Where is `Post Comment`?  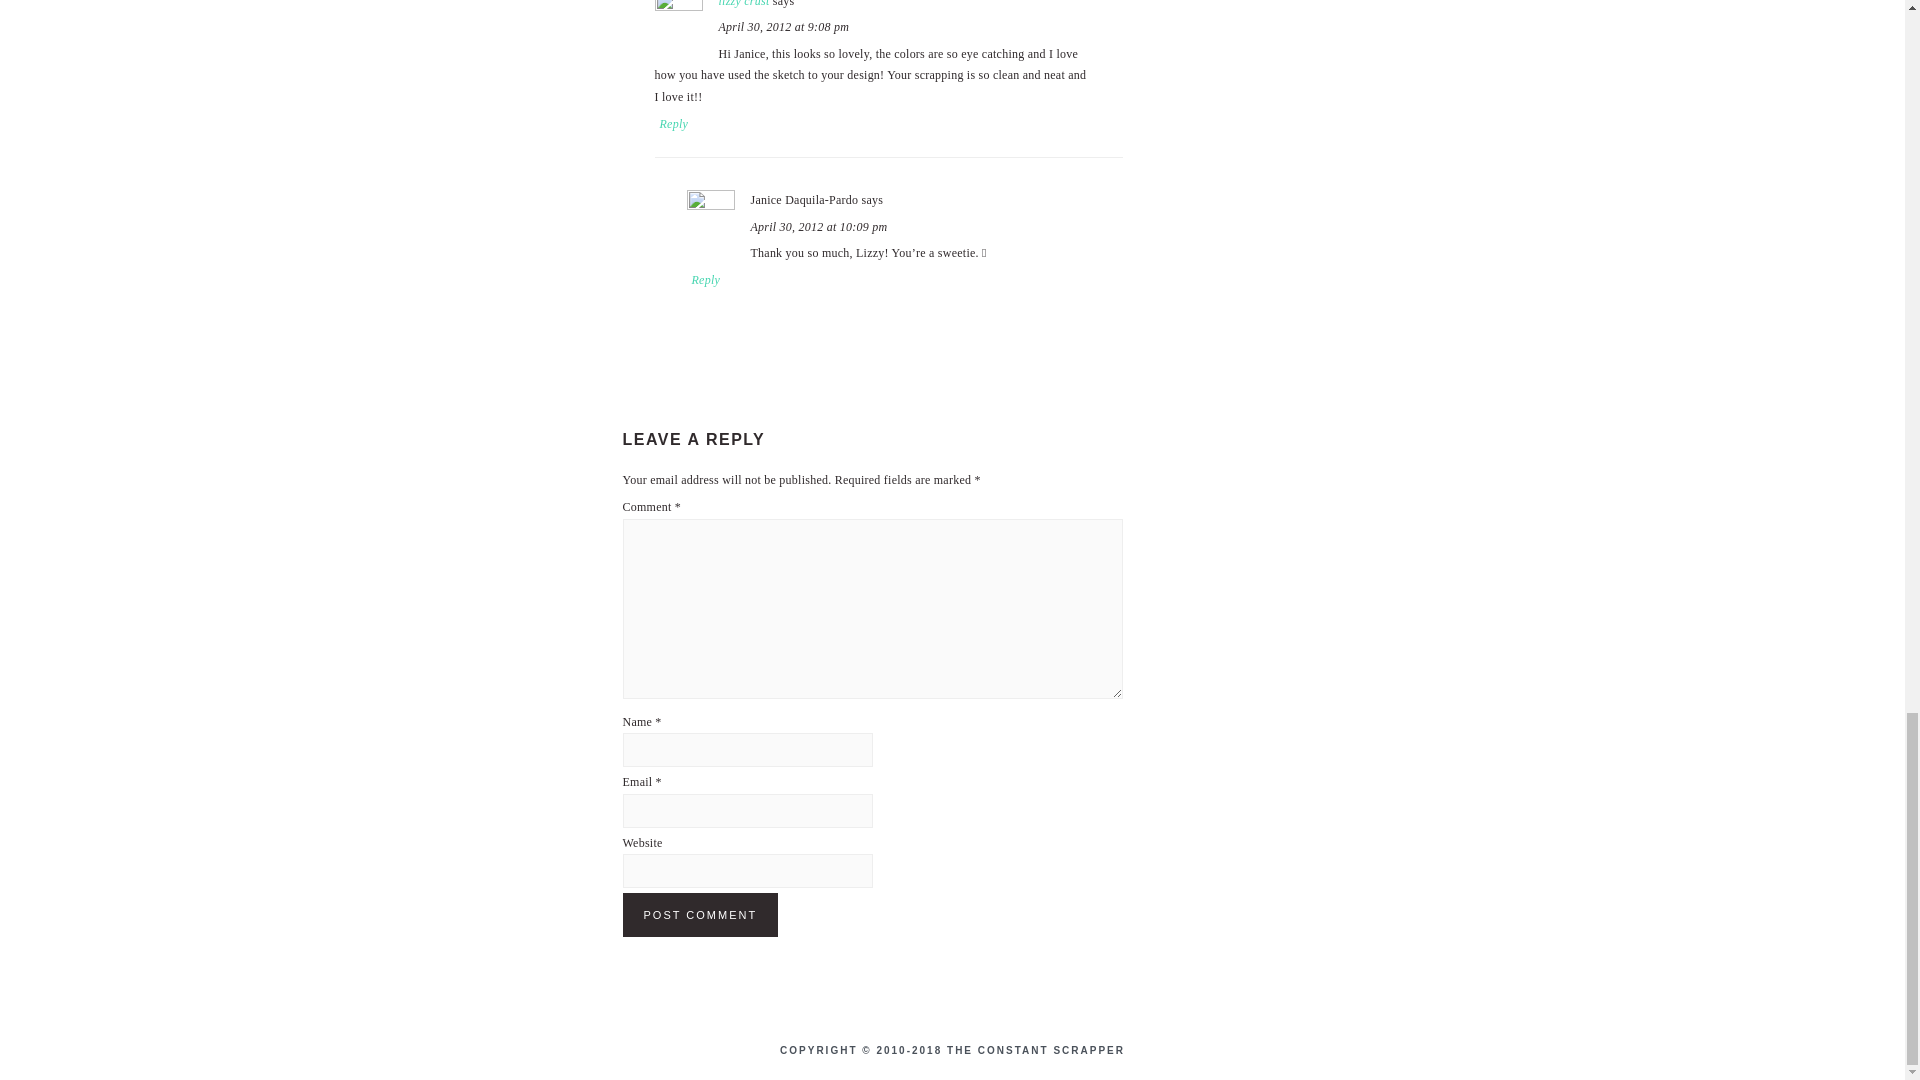 Post Comment is located at coordinates (700, 915).